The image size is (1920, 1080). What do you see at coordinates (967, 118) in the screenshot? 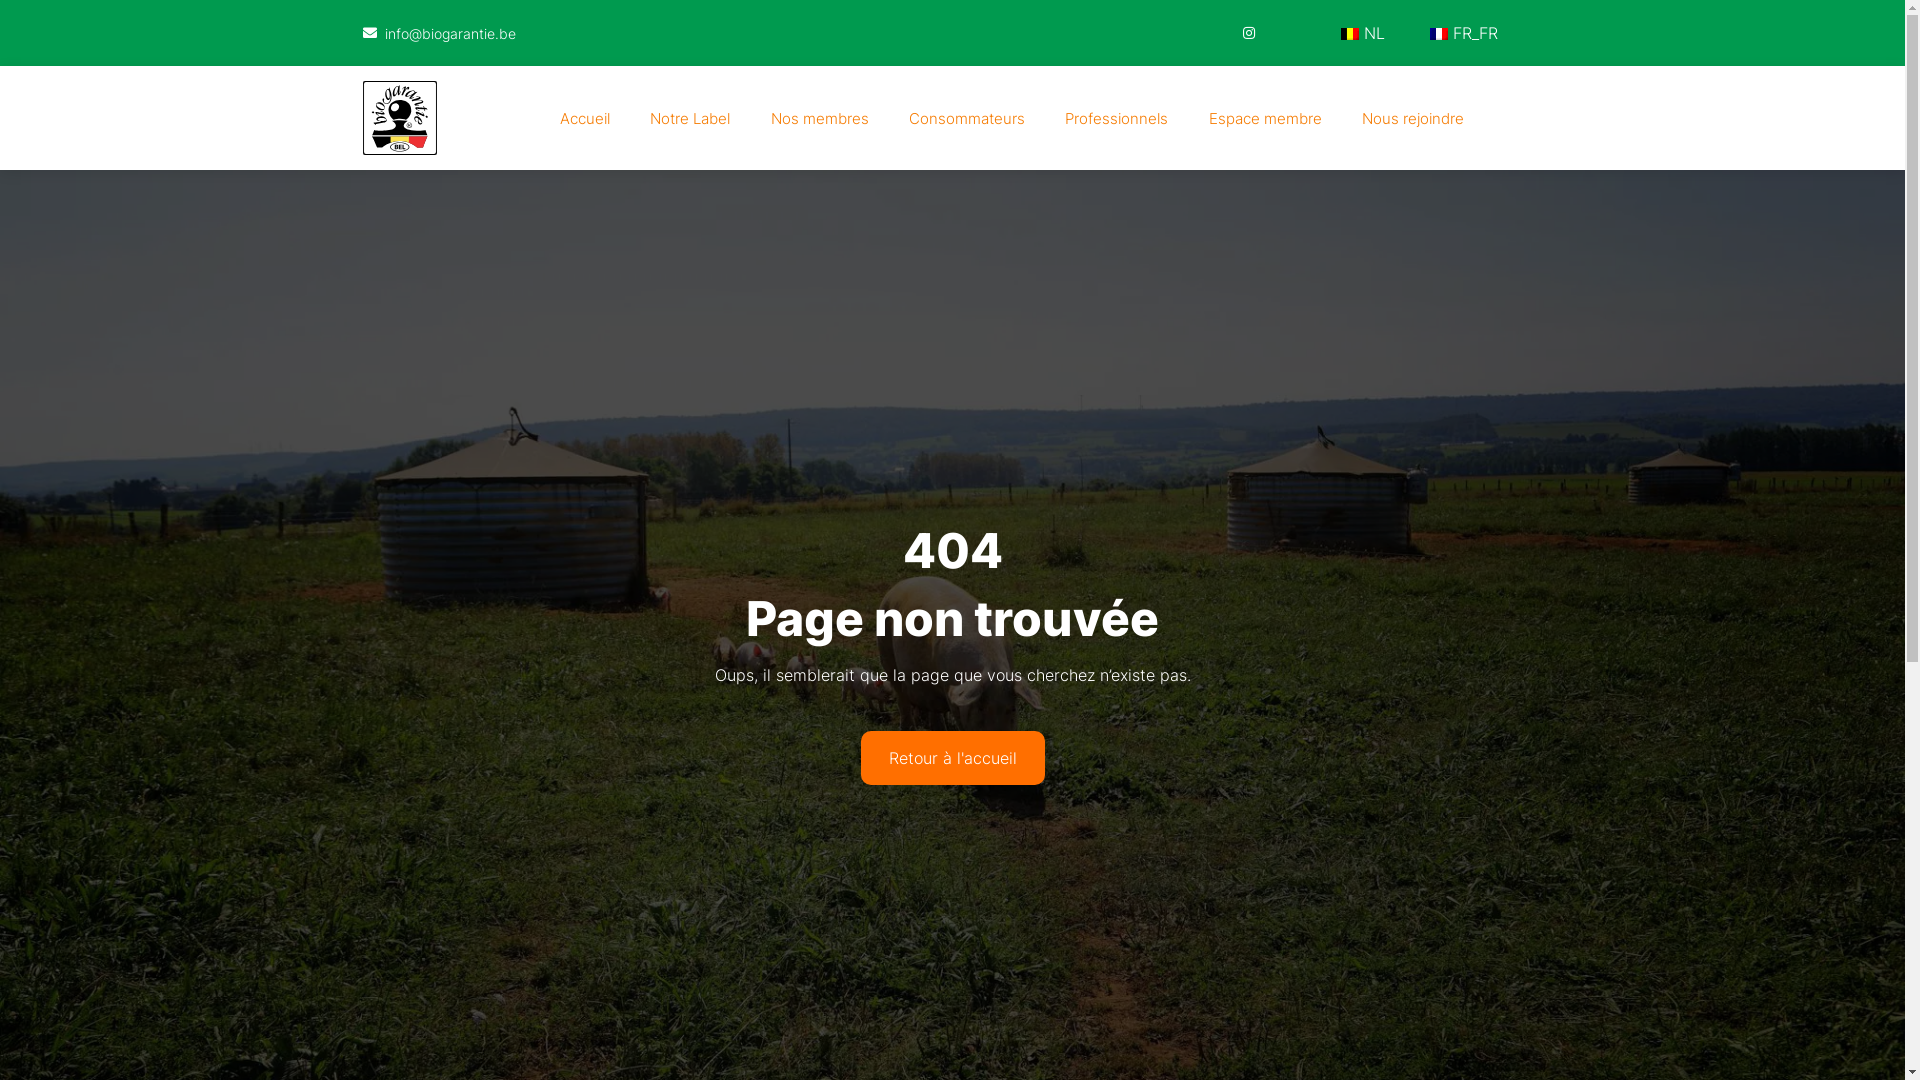
I see `Consommateurs` at bounding box center [967, 118].